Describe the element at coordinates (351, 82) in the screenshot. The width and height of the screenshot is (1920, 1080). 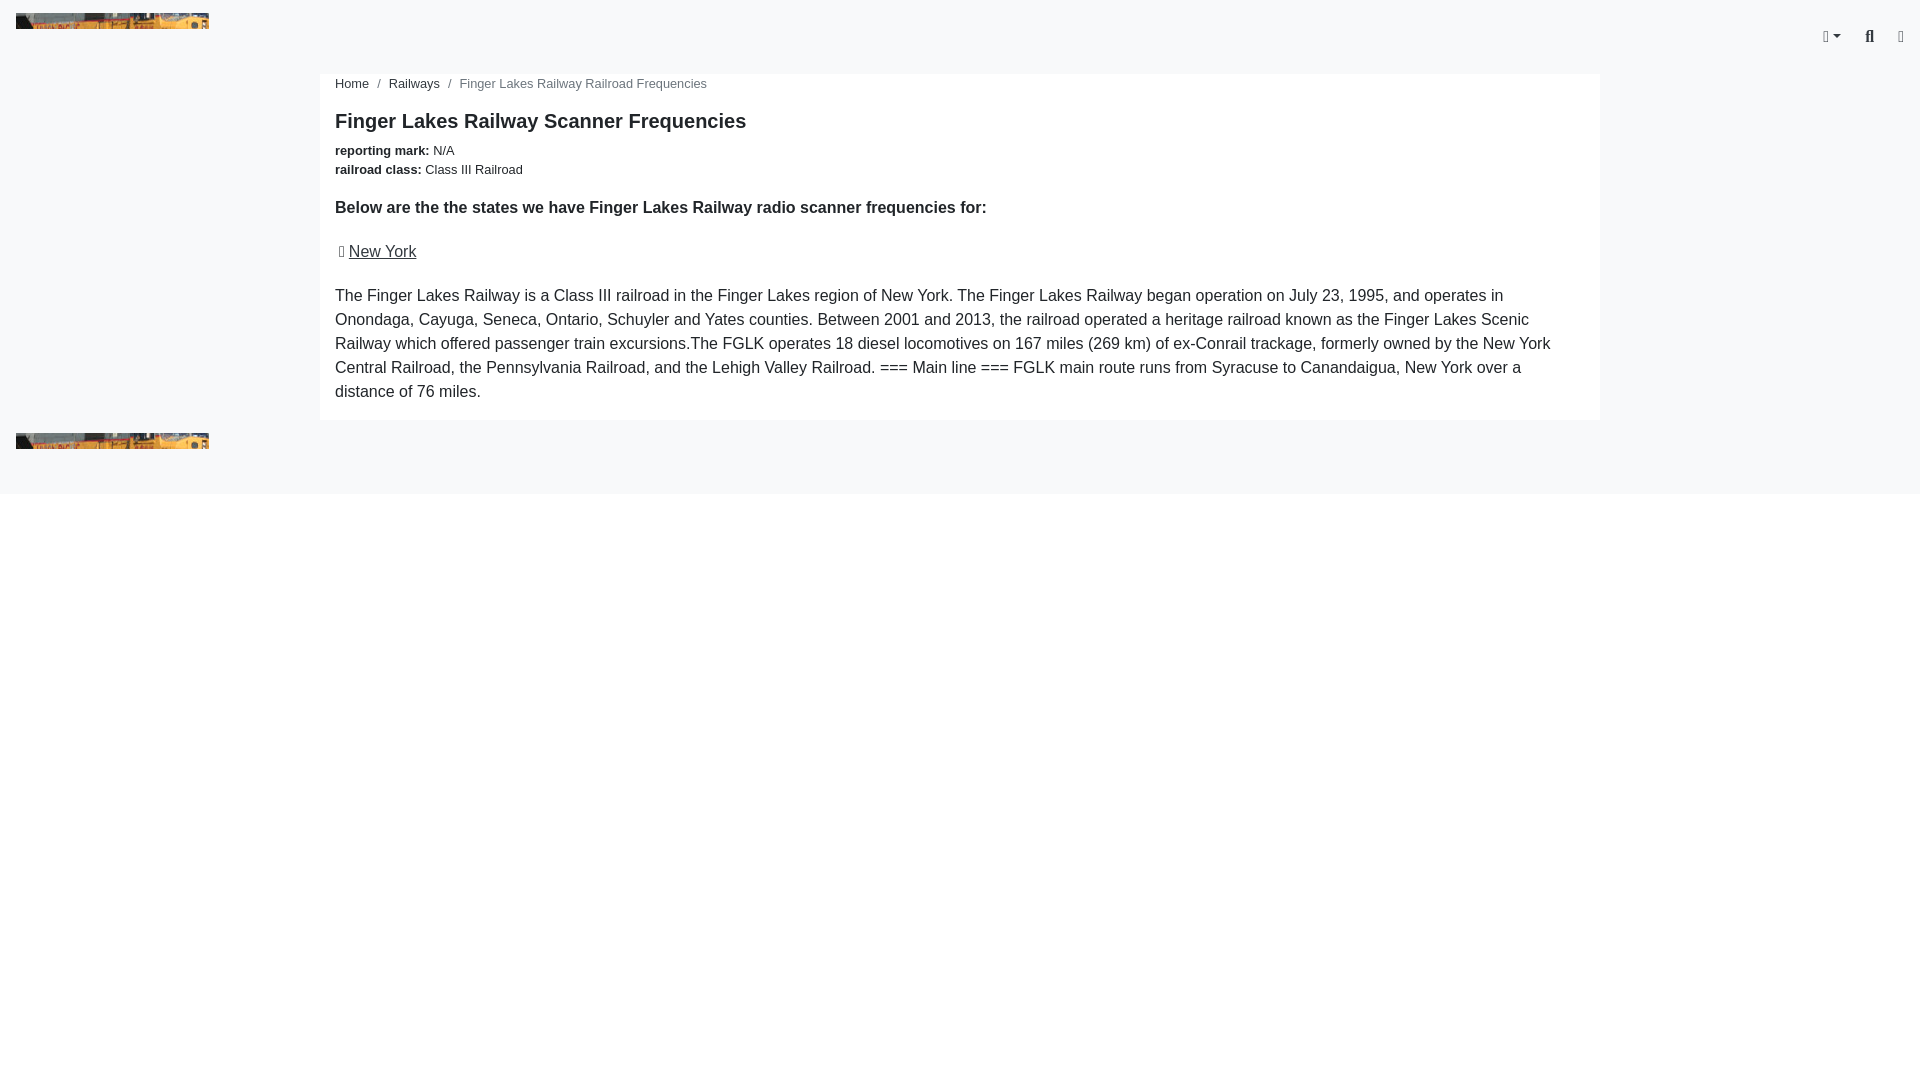
I see `Home` at that location.